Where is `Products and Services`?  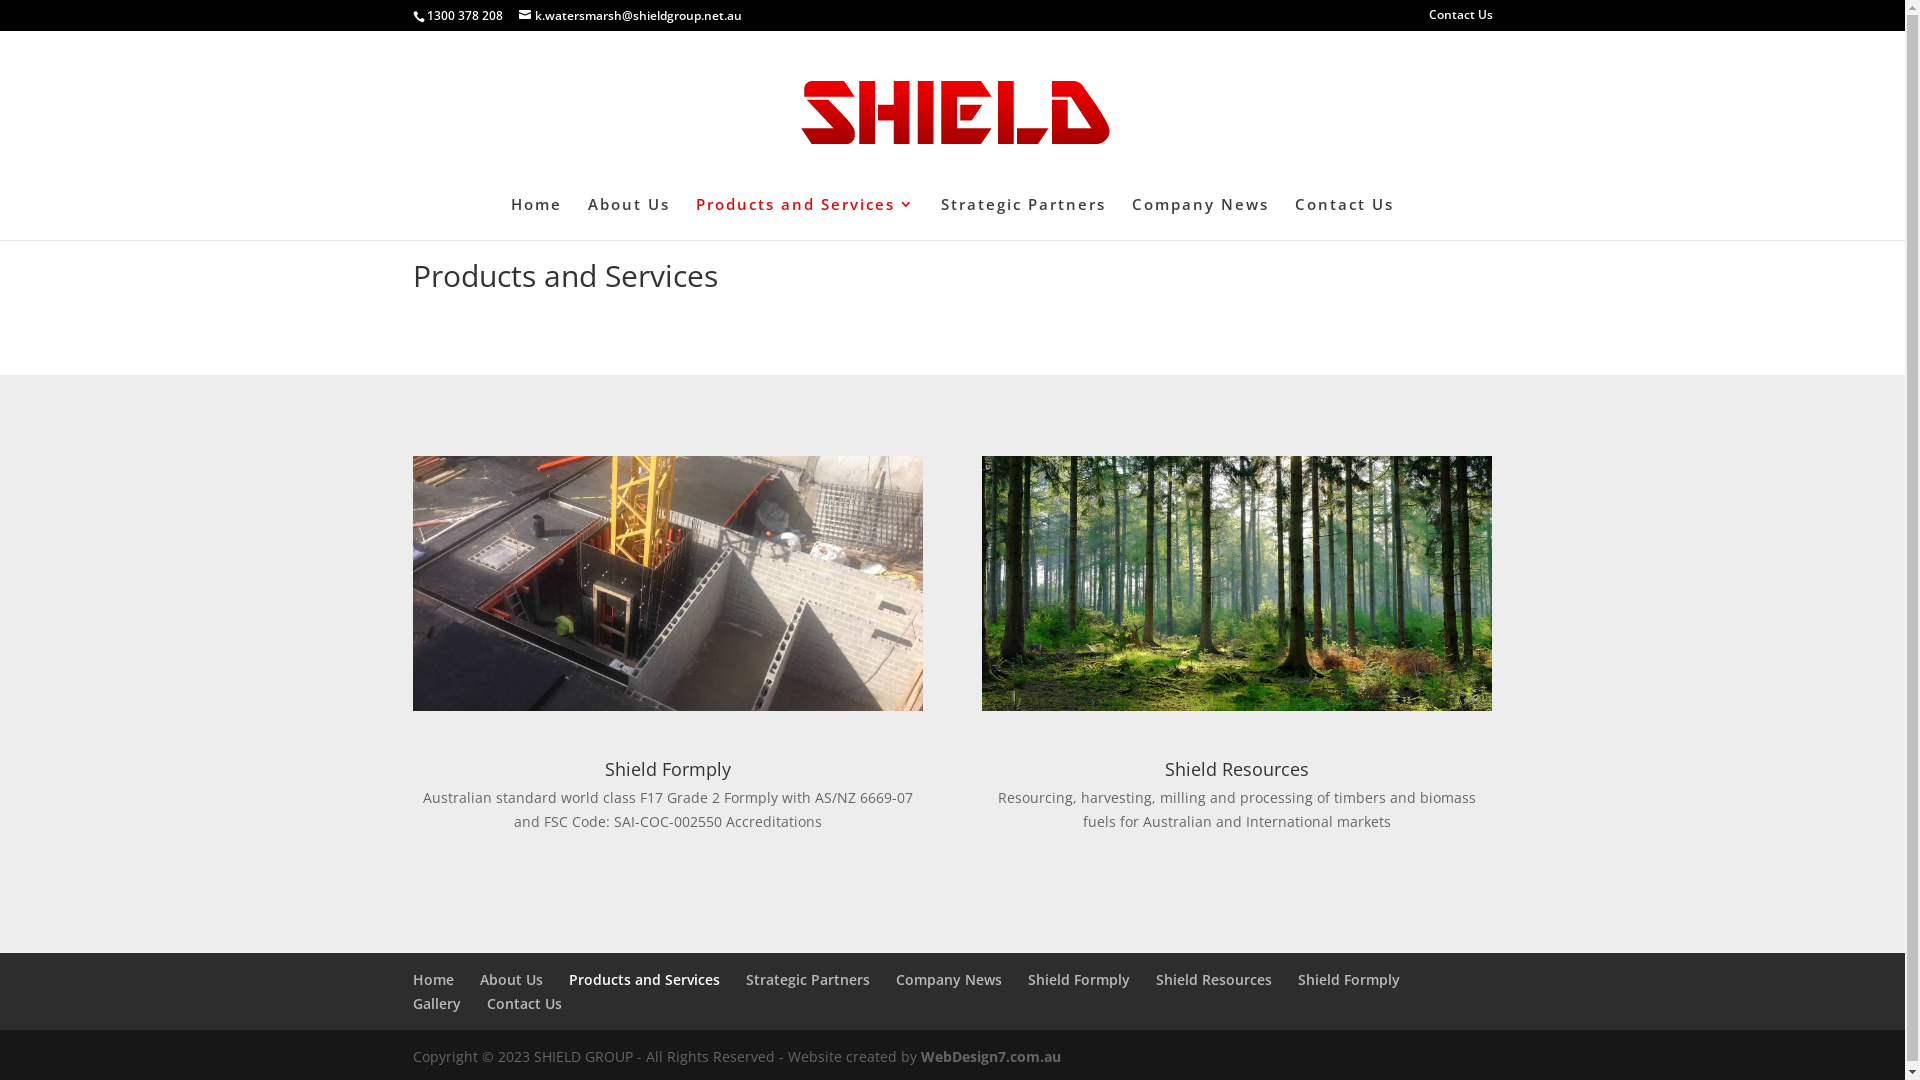 Products and Services is located at coordinates (644, 980).